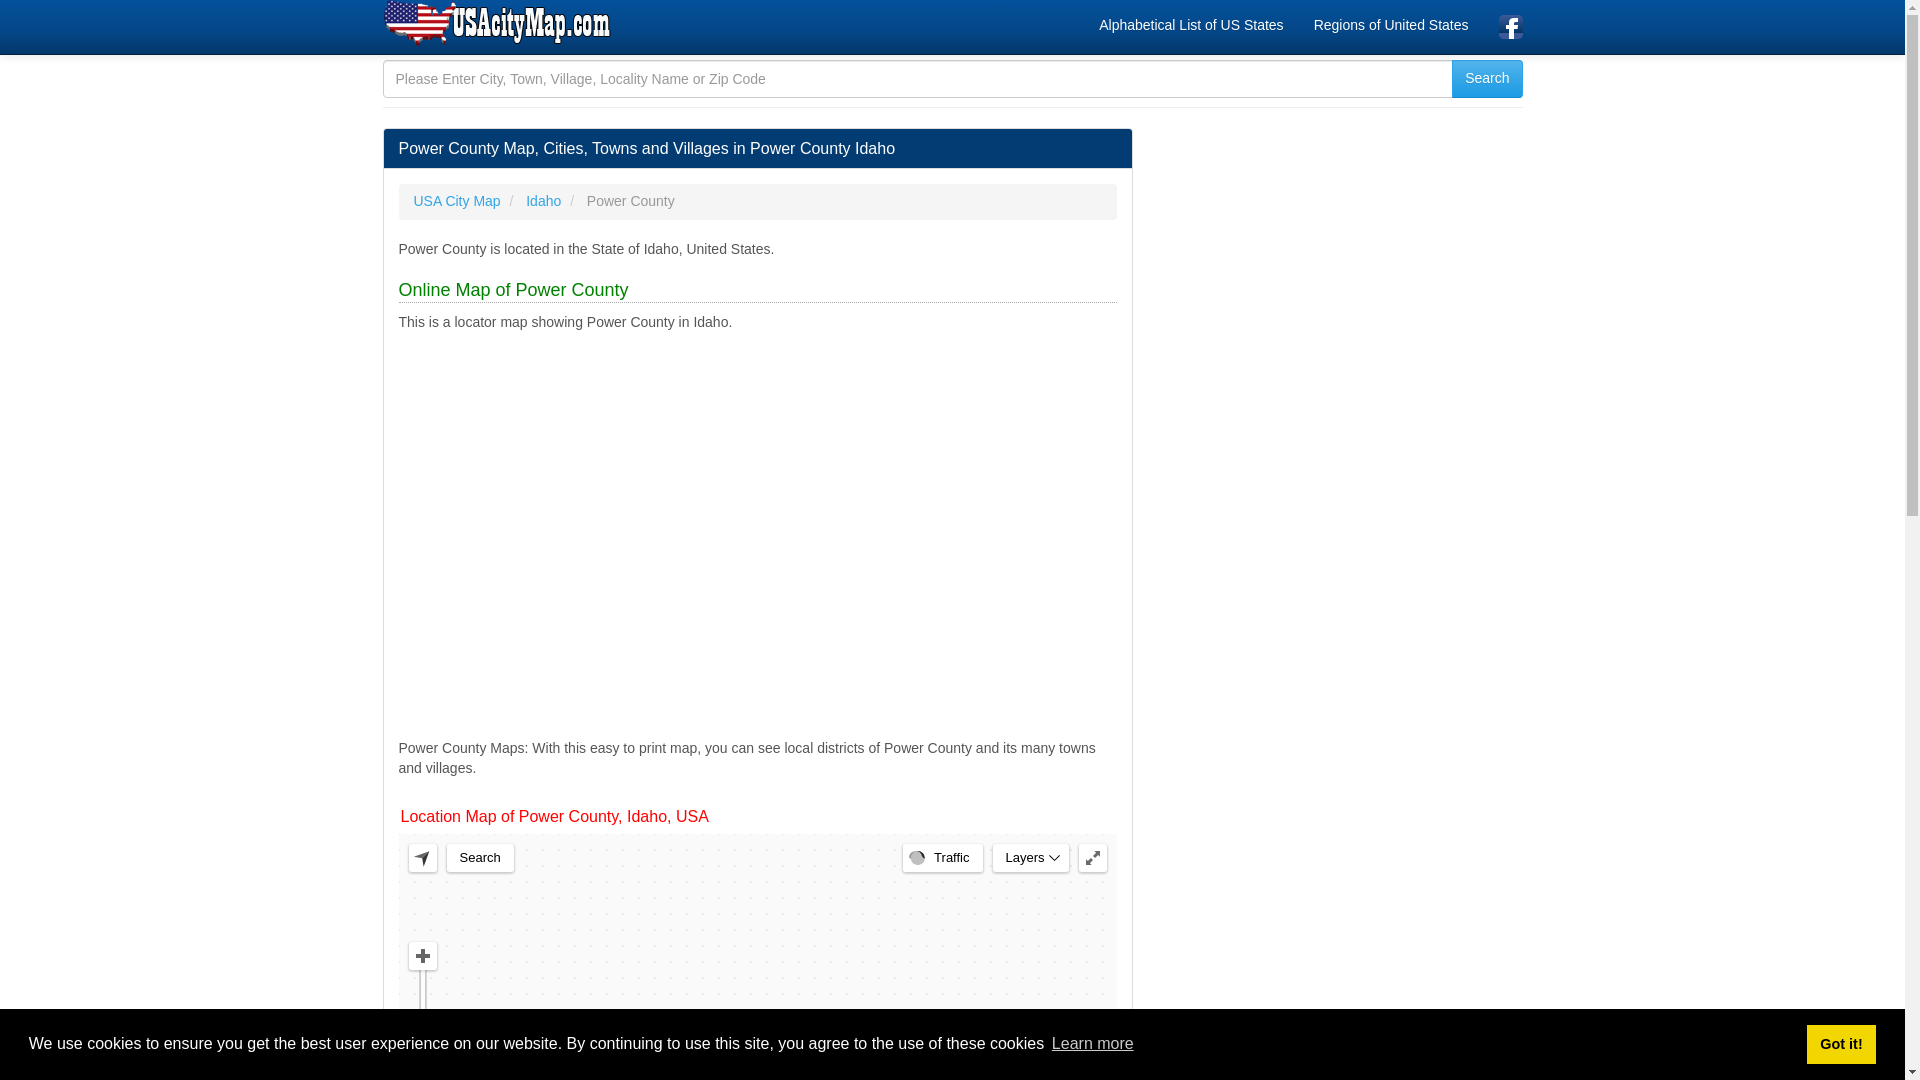 The width and height of the screenshot is (1920, 1080). Describe the element at coordinates (1092, 1044) in the screenshot. I see `Learn more` at that location.